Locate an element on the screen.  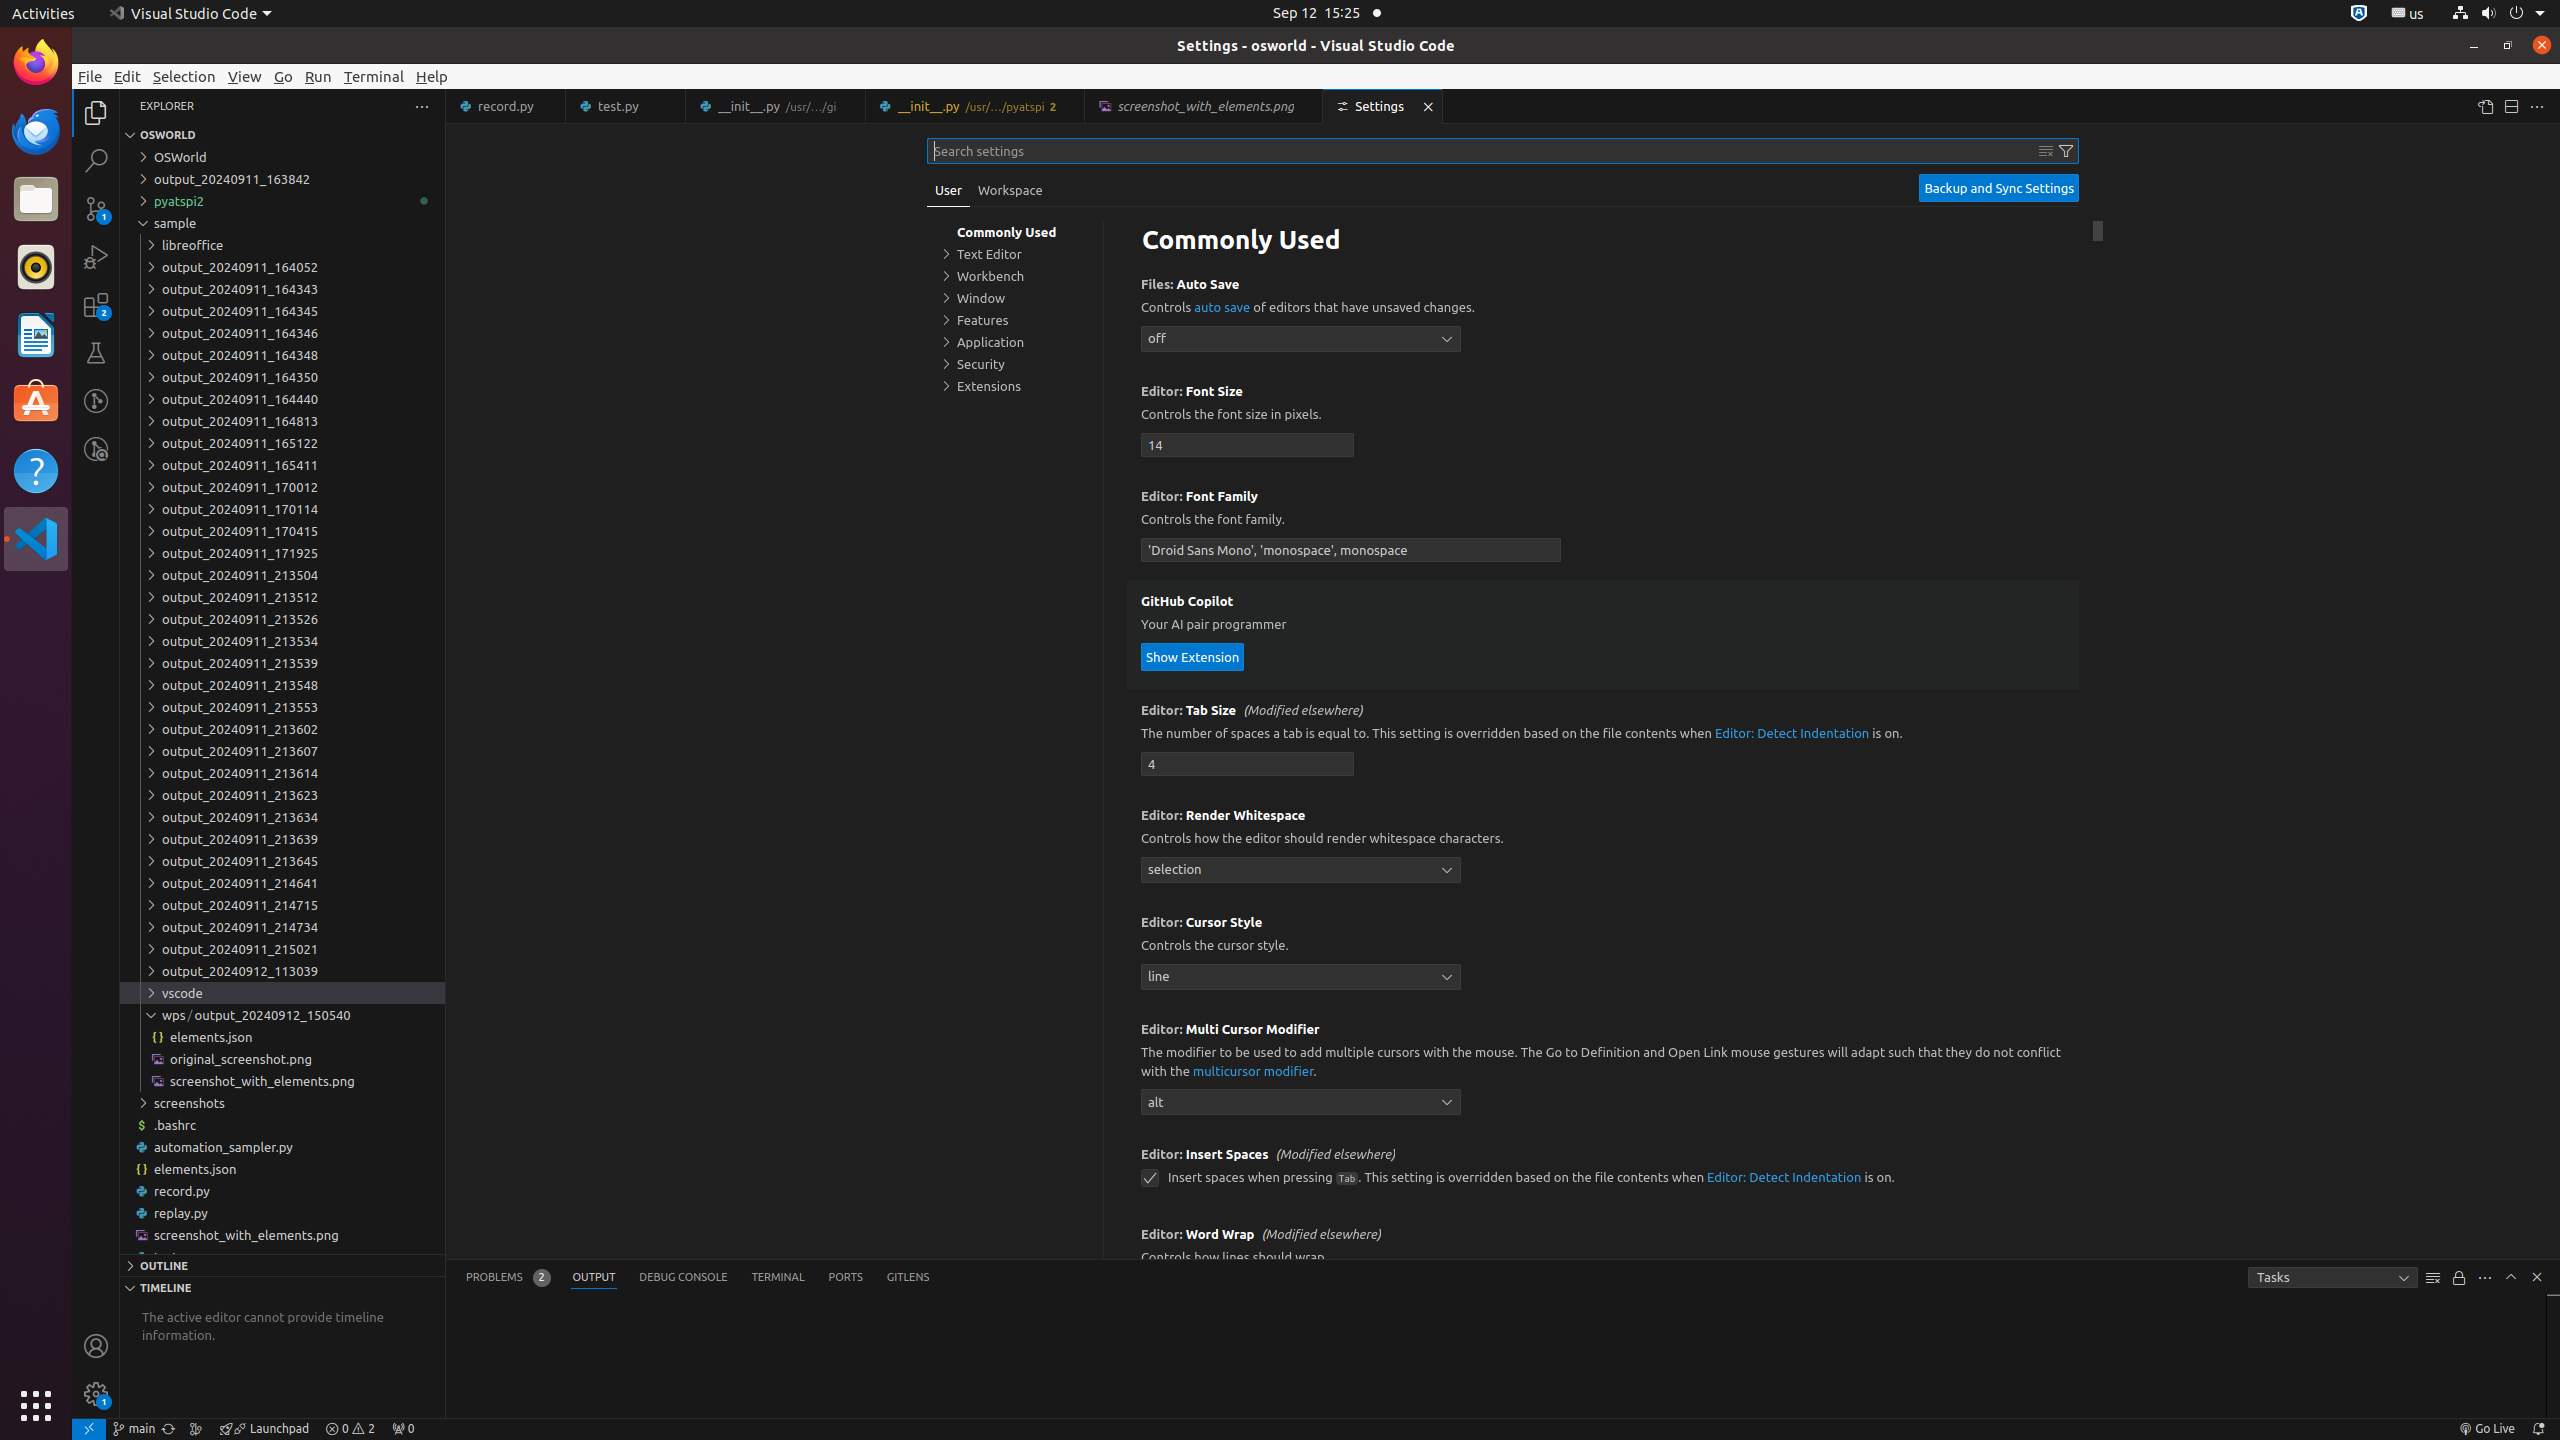
test.py is located at coordinates (626, 106).